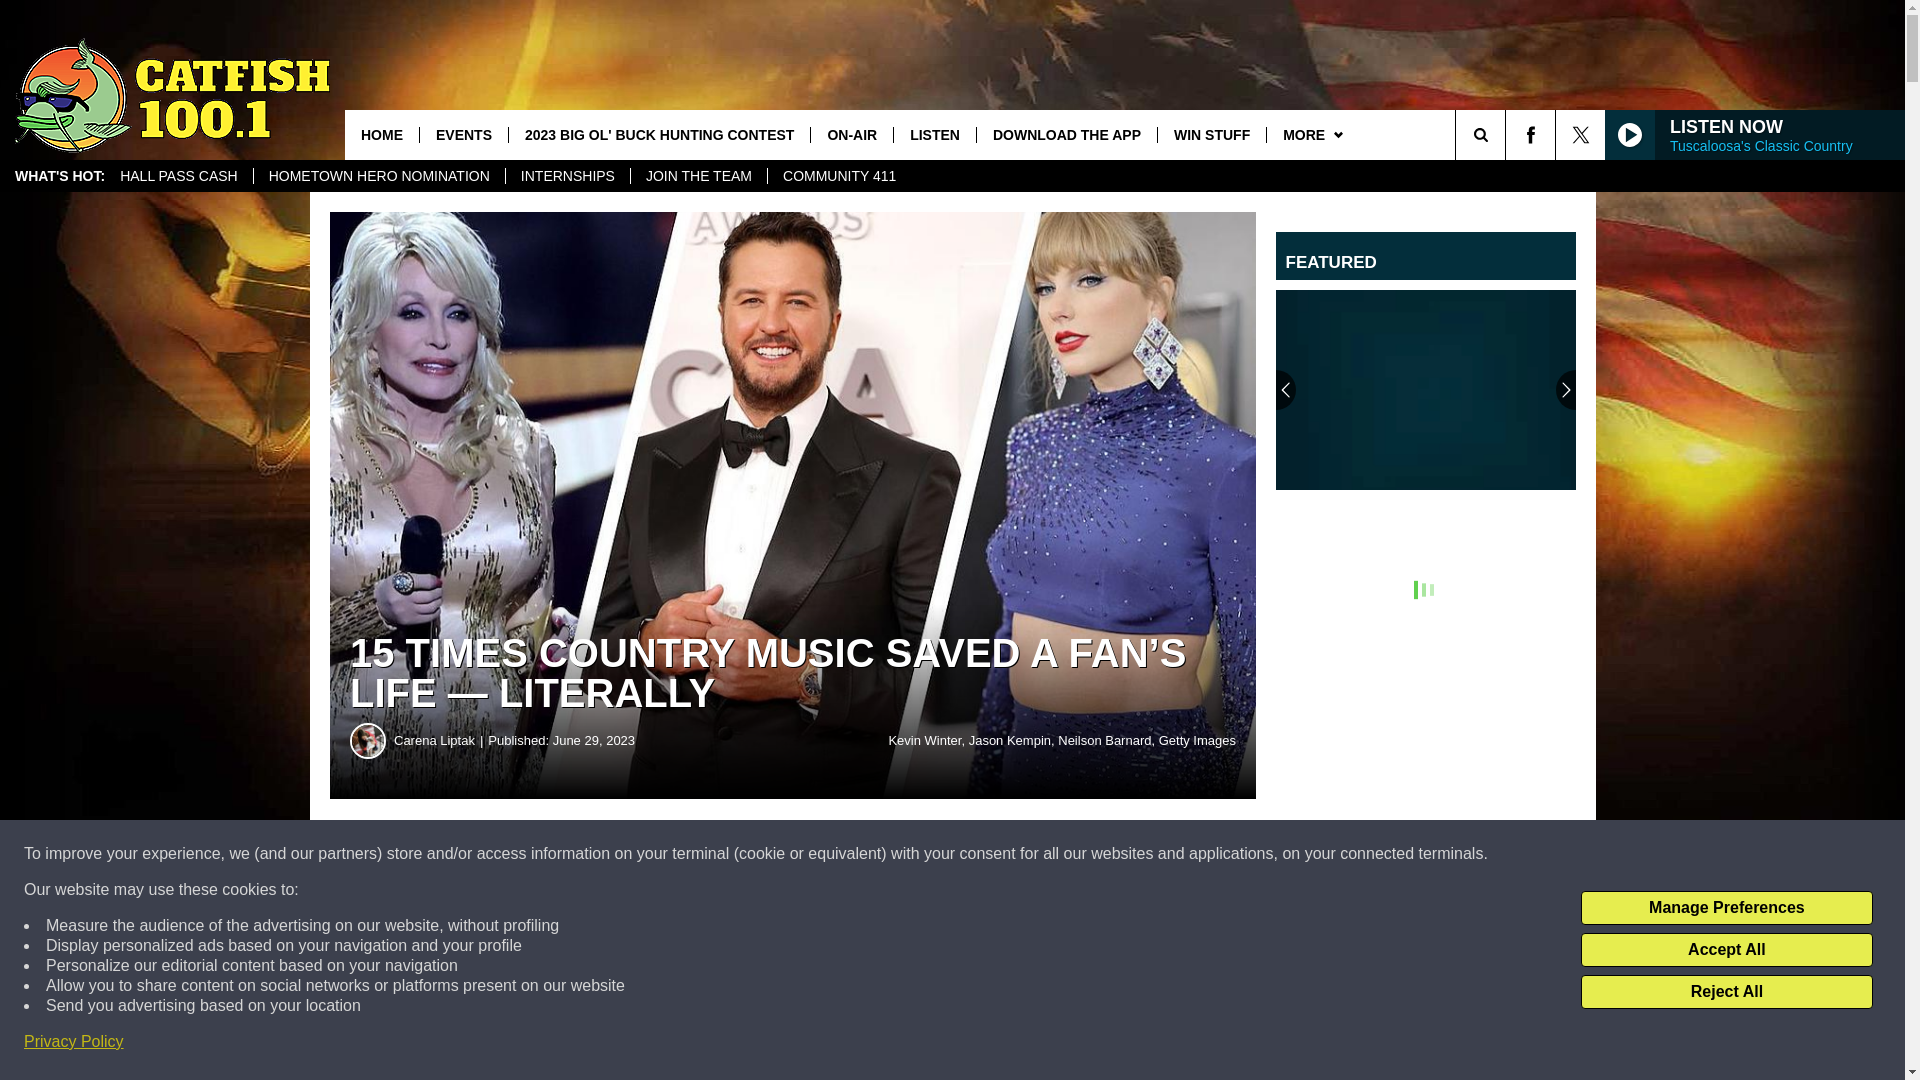 Image resolution: width=1920 pixels, height=1080 pixels. I want to click on WIN STUFF, so click(1211, 134).